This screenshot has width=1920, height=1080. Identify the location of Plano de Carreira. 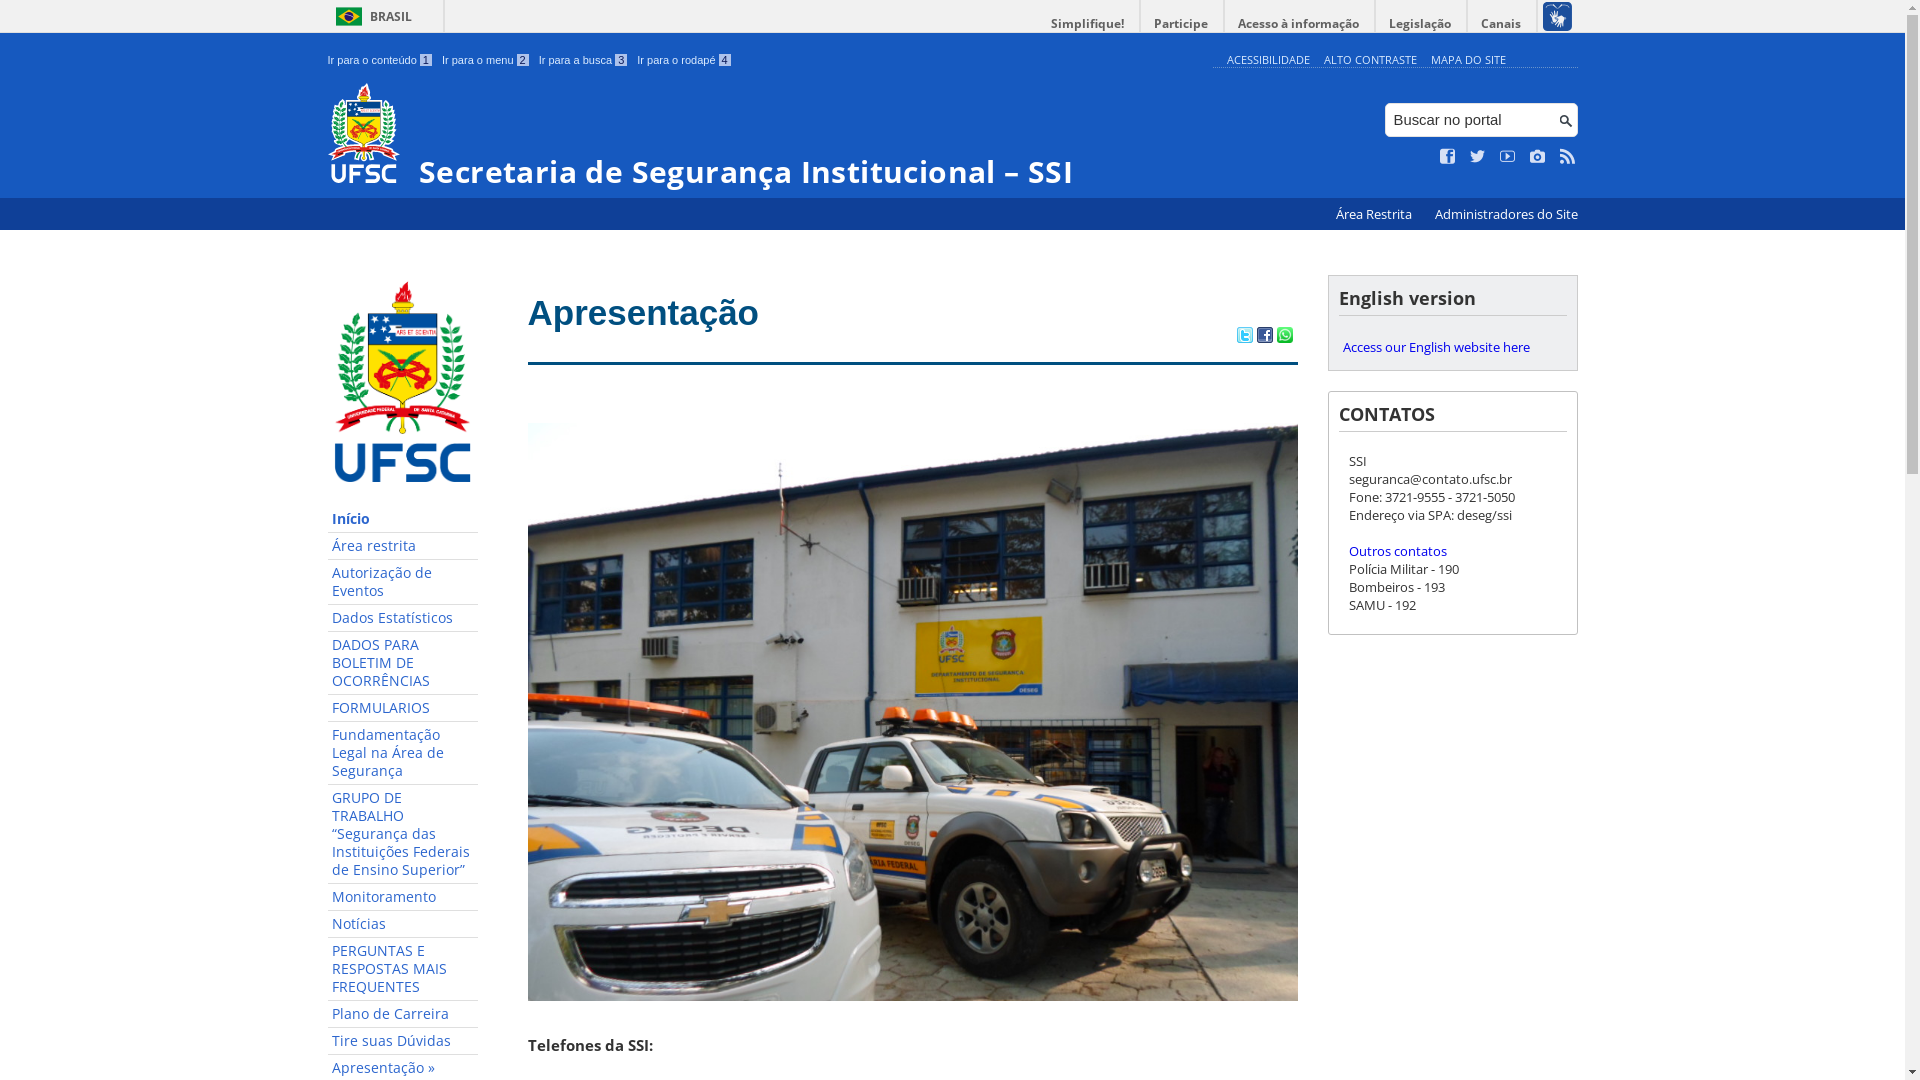
(403, 1014).